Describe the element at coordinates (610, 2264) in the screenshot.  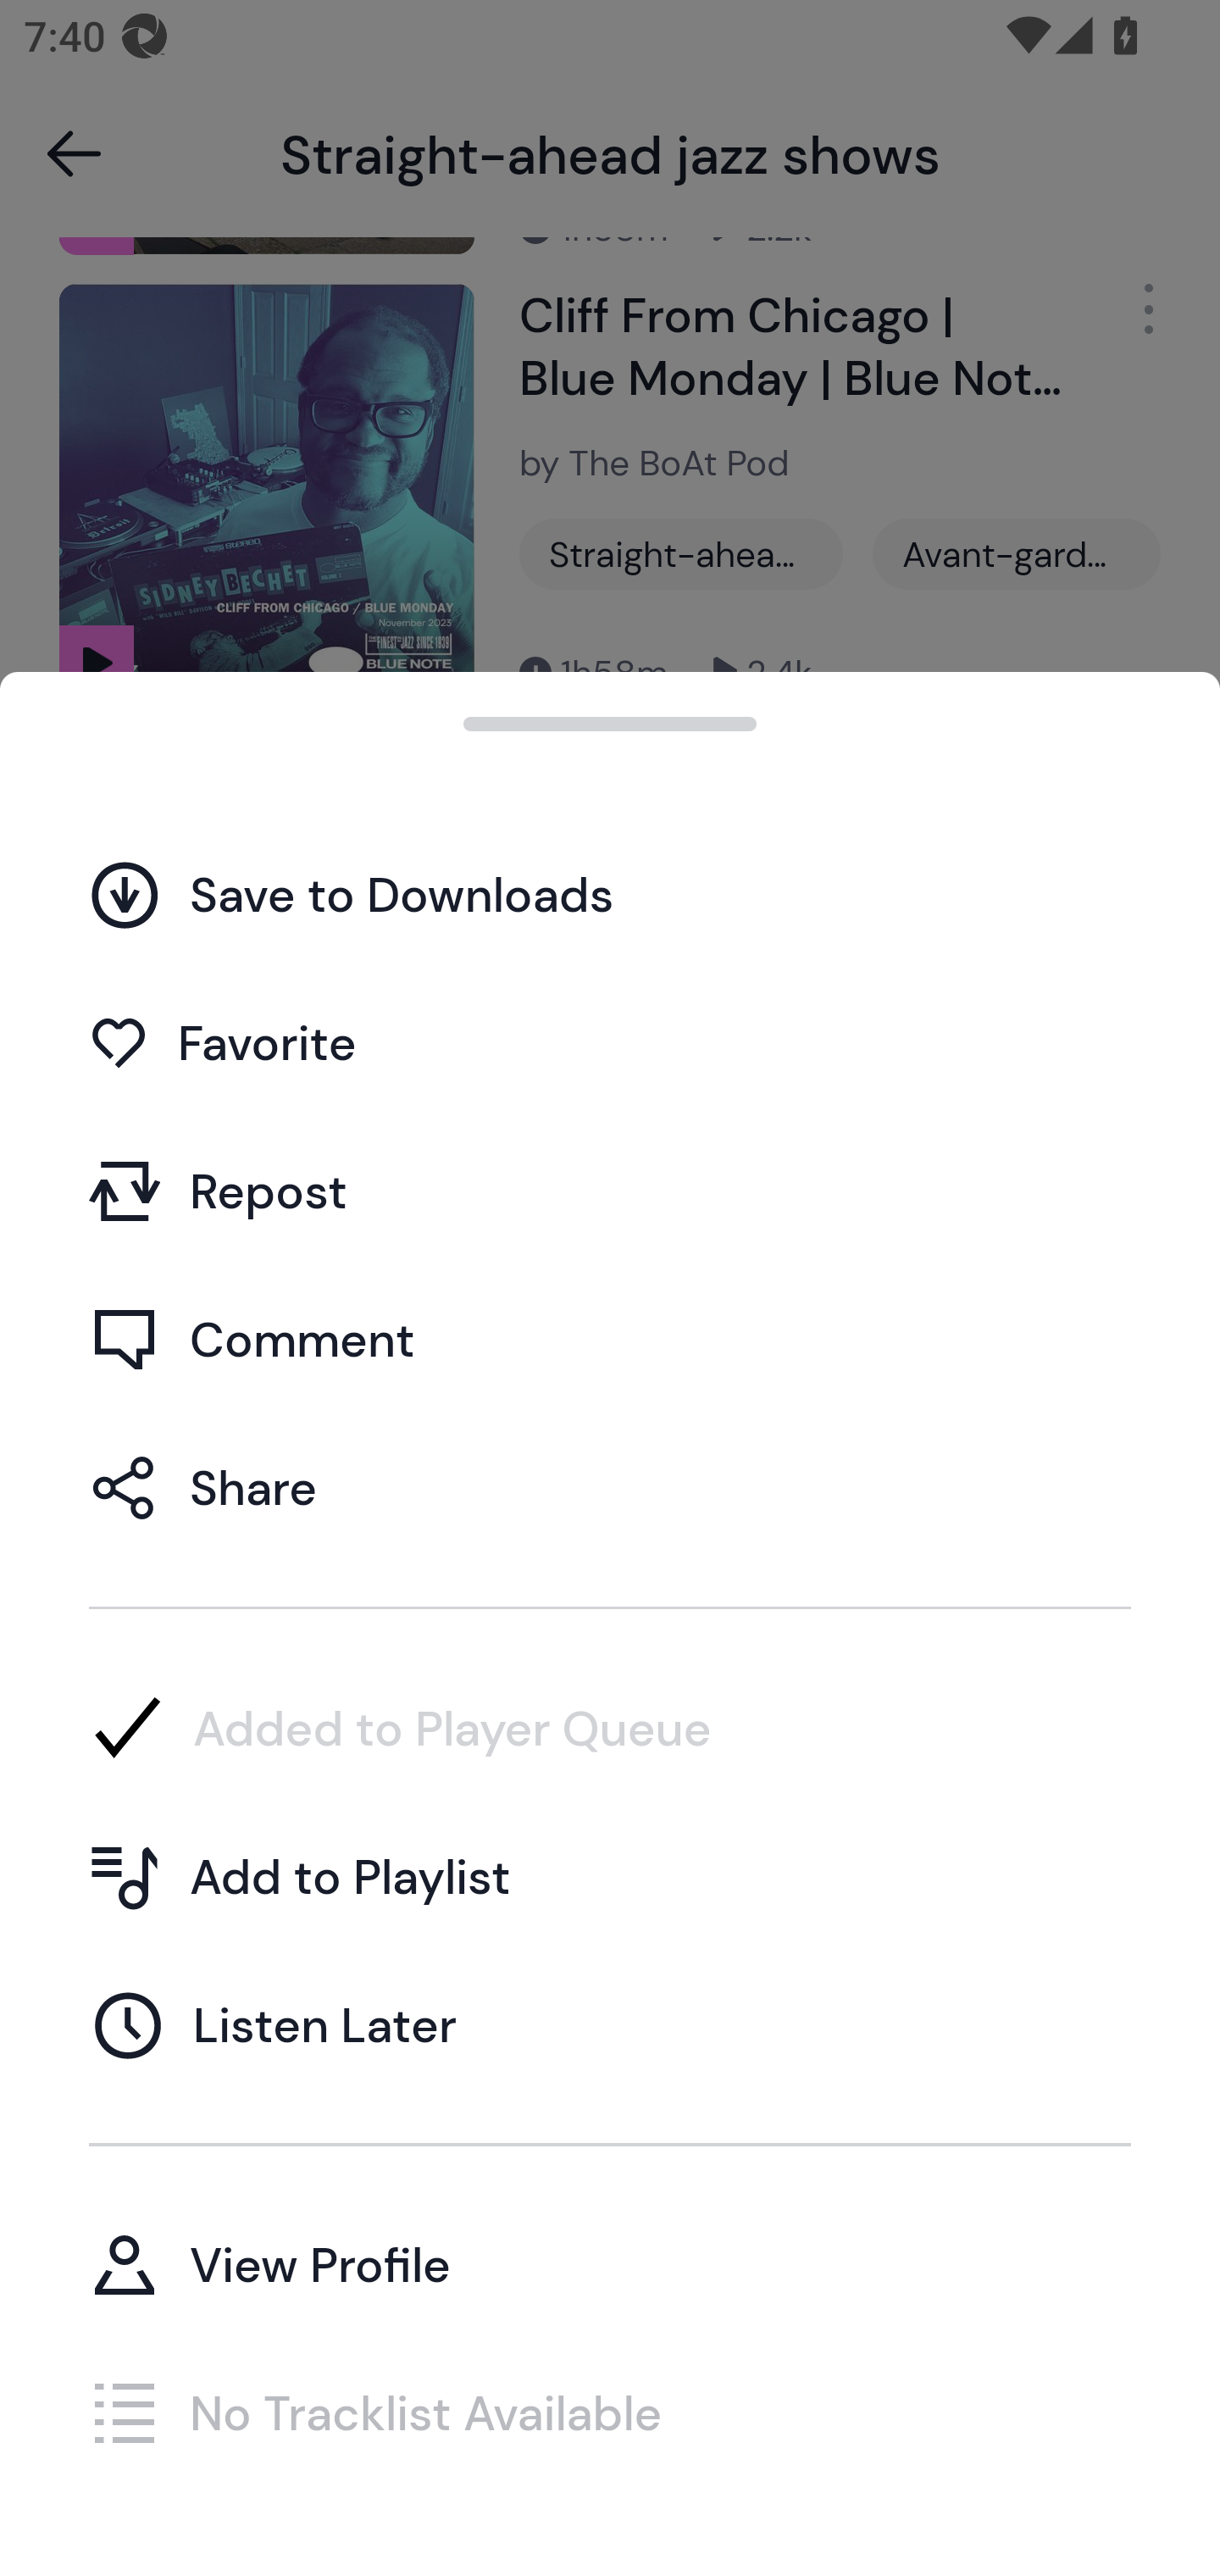
I see `View Profile` at that location.